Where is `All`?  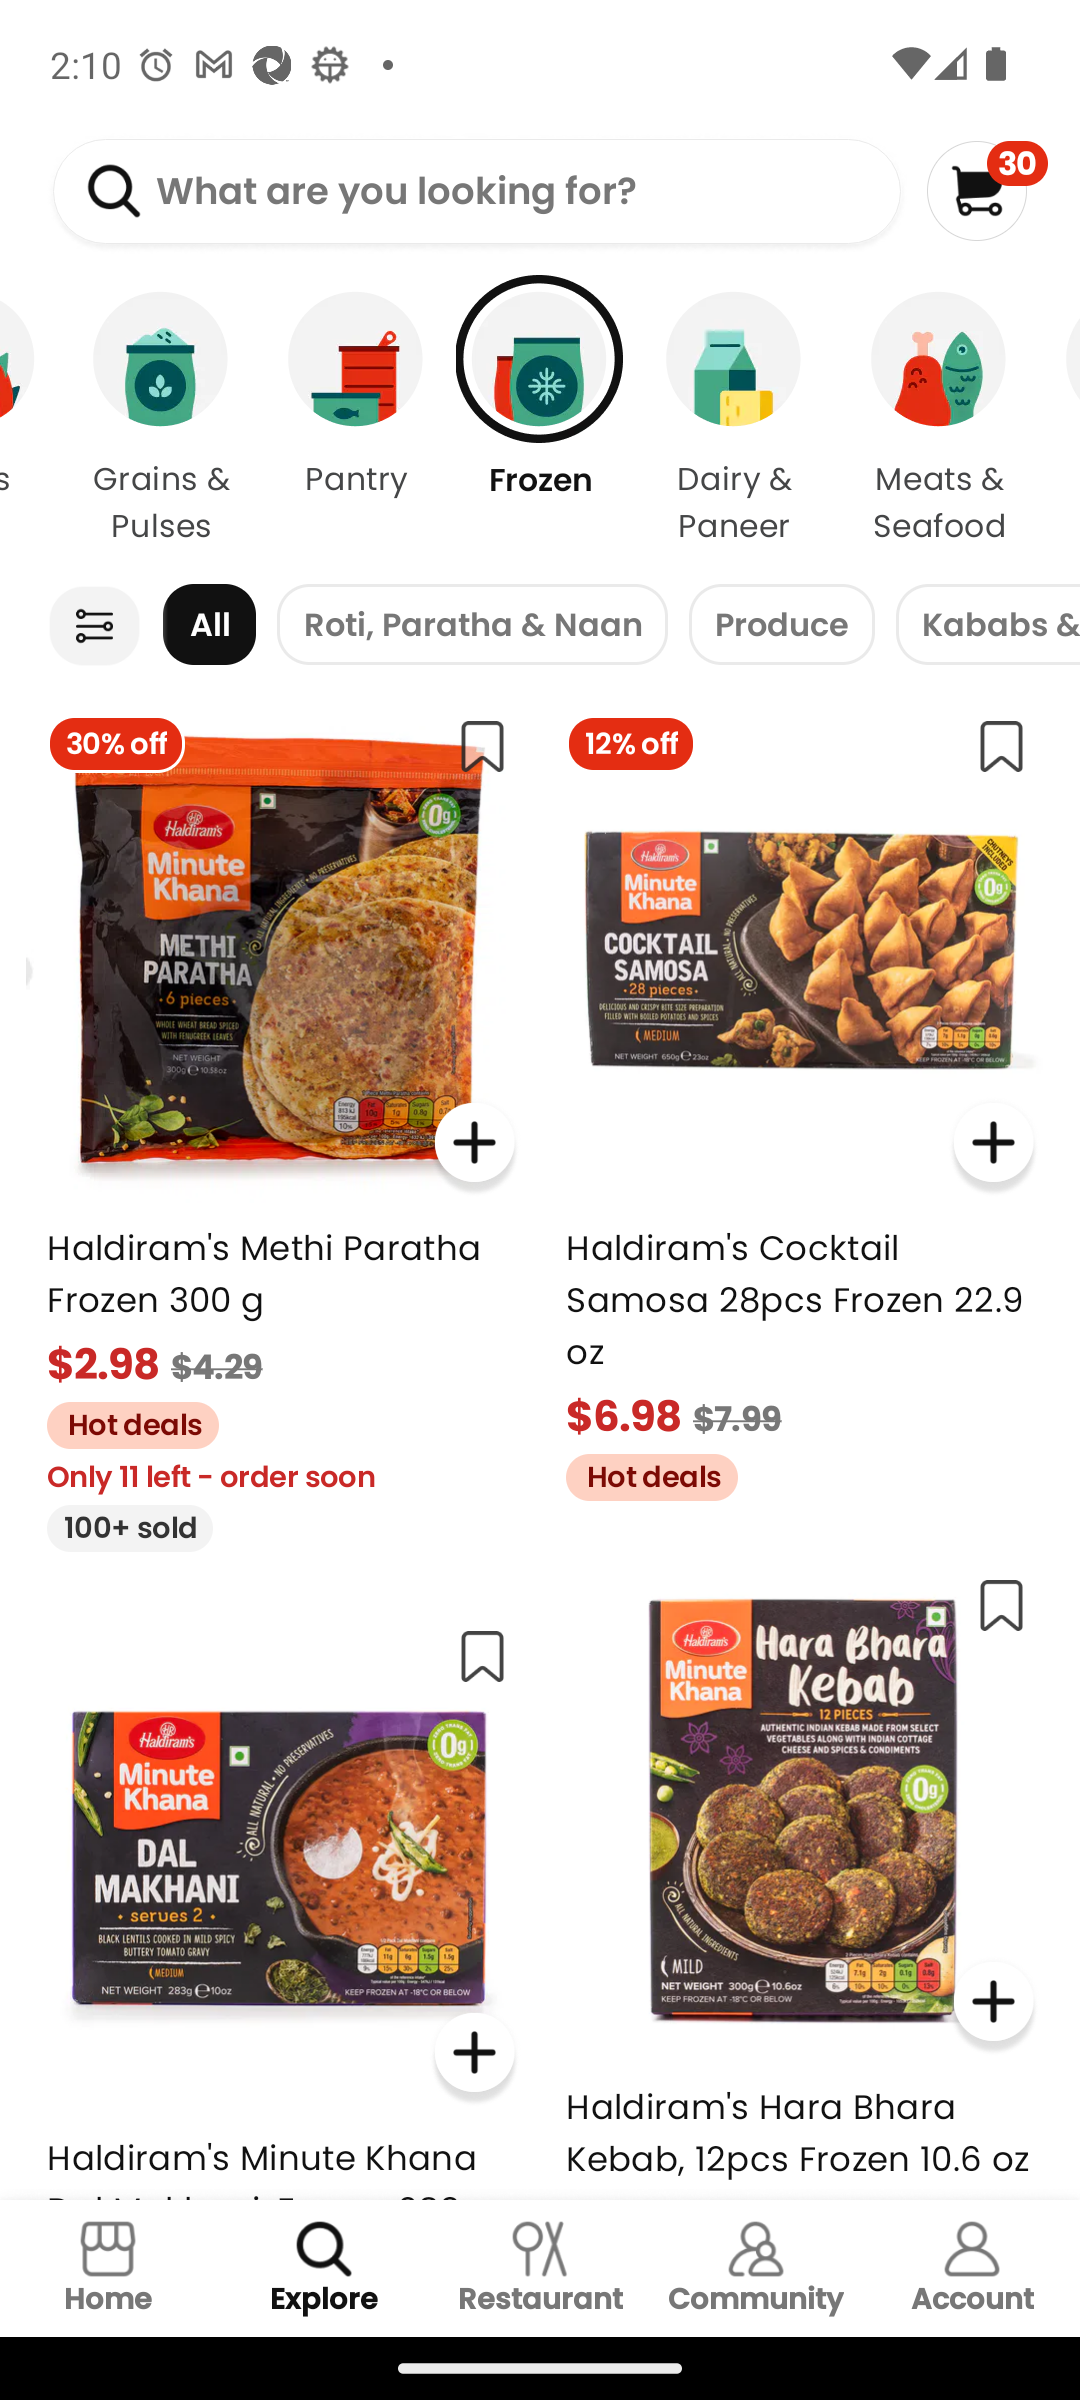 All is located at coordinates (209, 624).